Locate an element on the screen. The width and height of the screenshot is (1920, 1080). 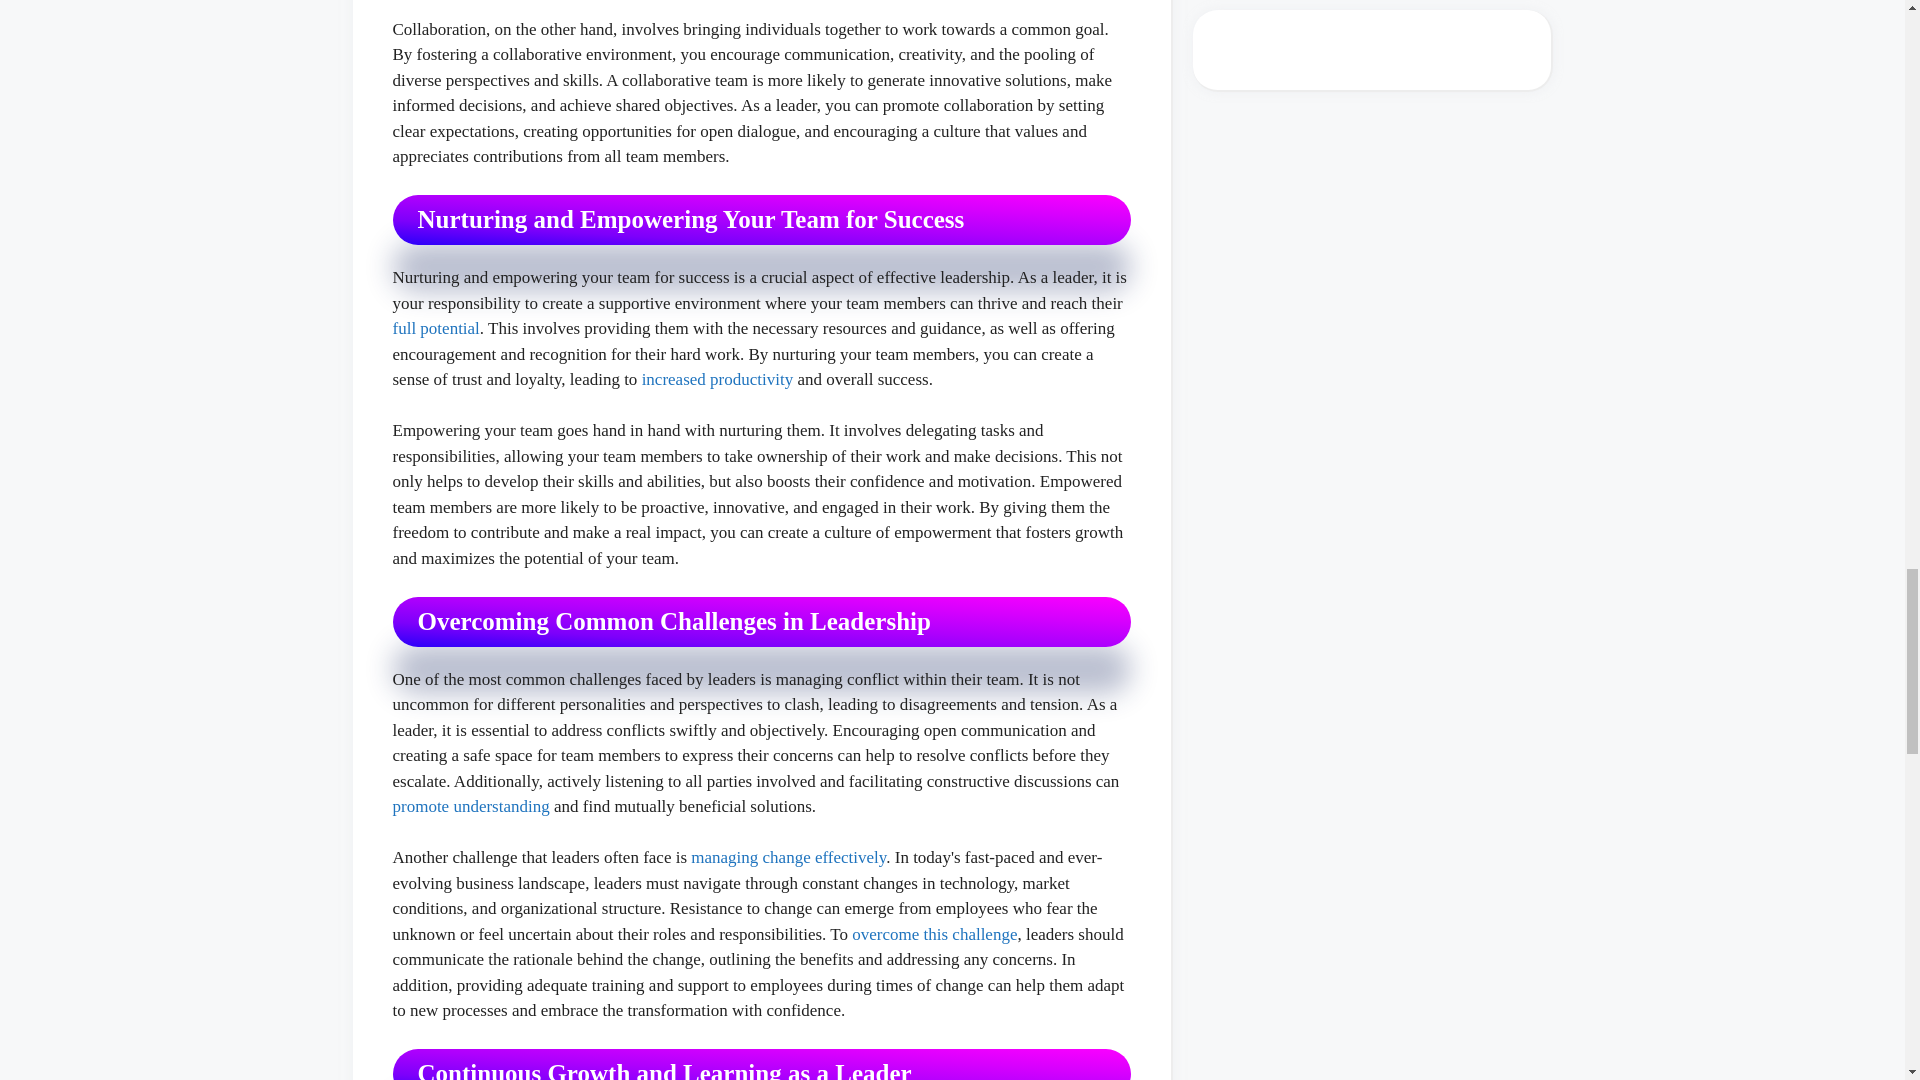
managing change effectively is located at coordinates (788, 857).